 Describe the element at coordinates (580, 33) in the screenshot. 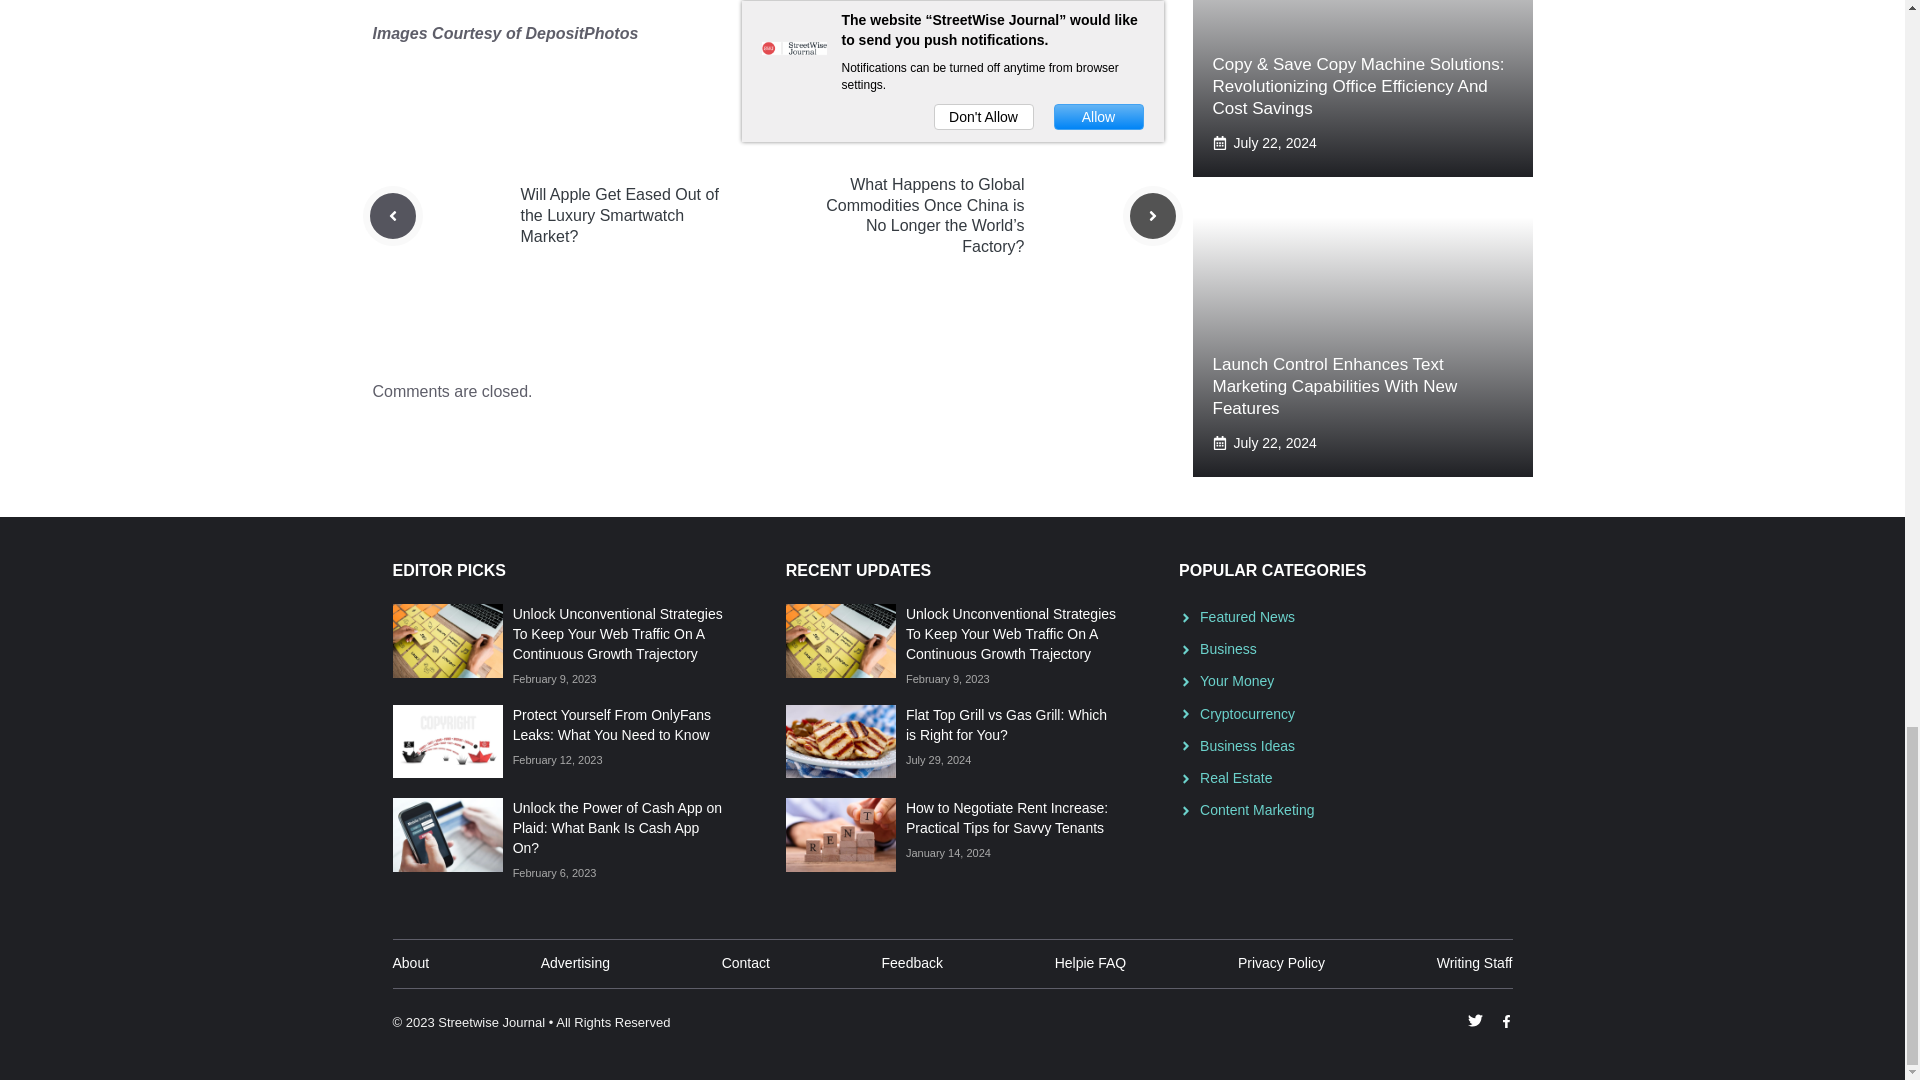

I see `DepositPhotos` at that location.